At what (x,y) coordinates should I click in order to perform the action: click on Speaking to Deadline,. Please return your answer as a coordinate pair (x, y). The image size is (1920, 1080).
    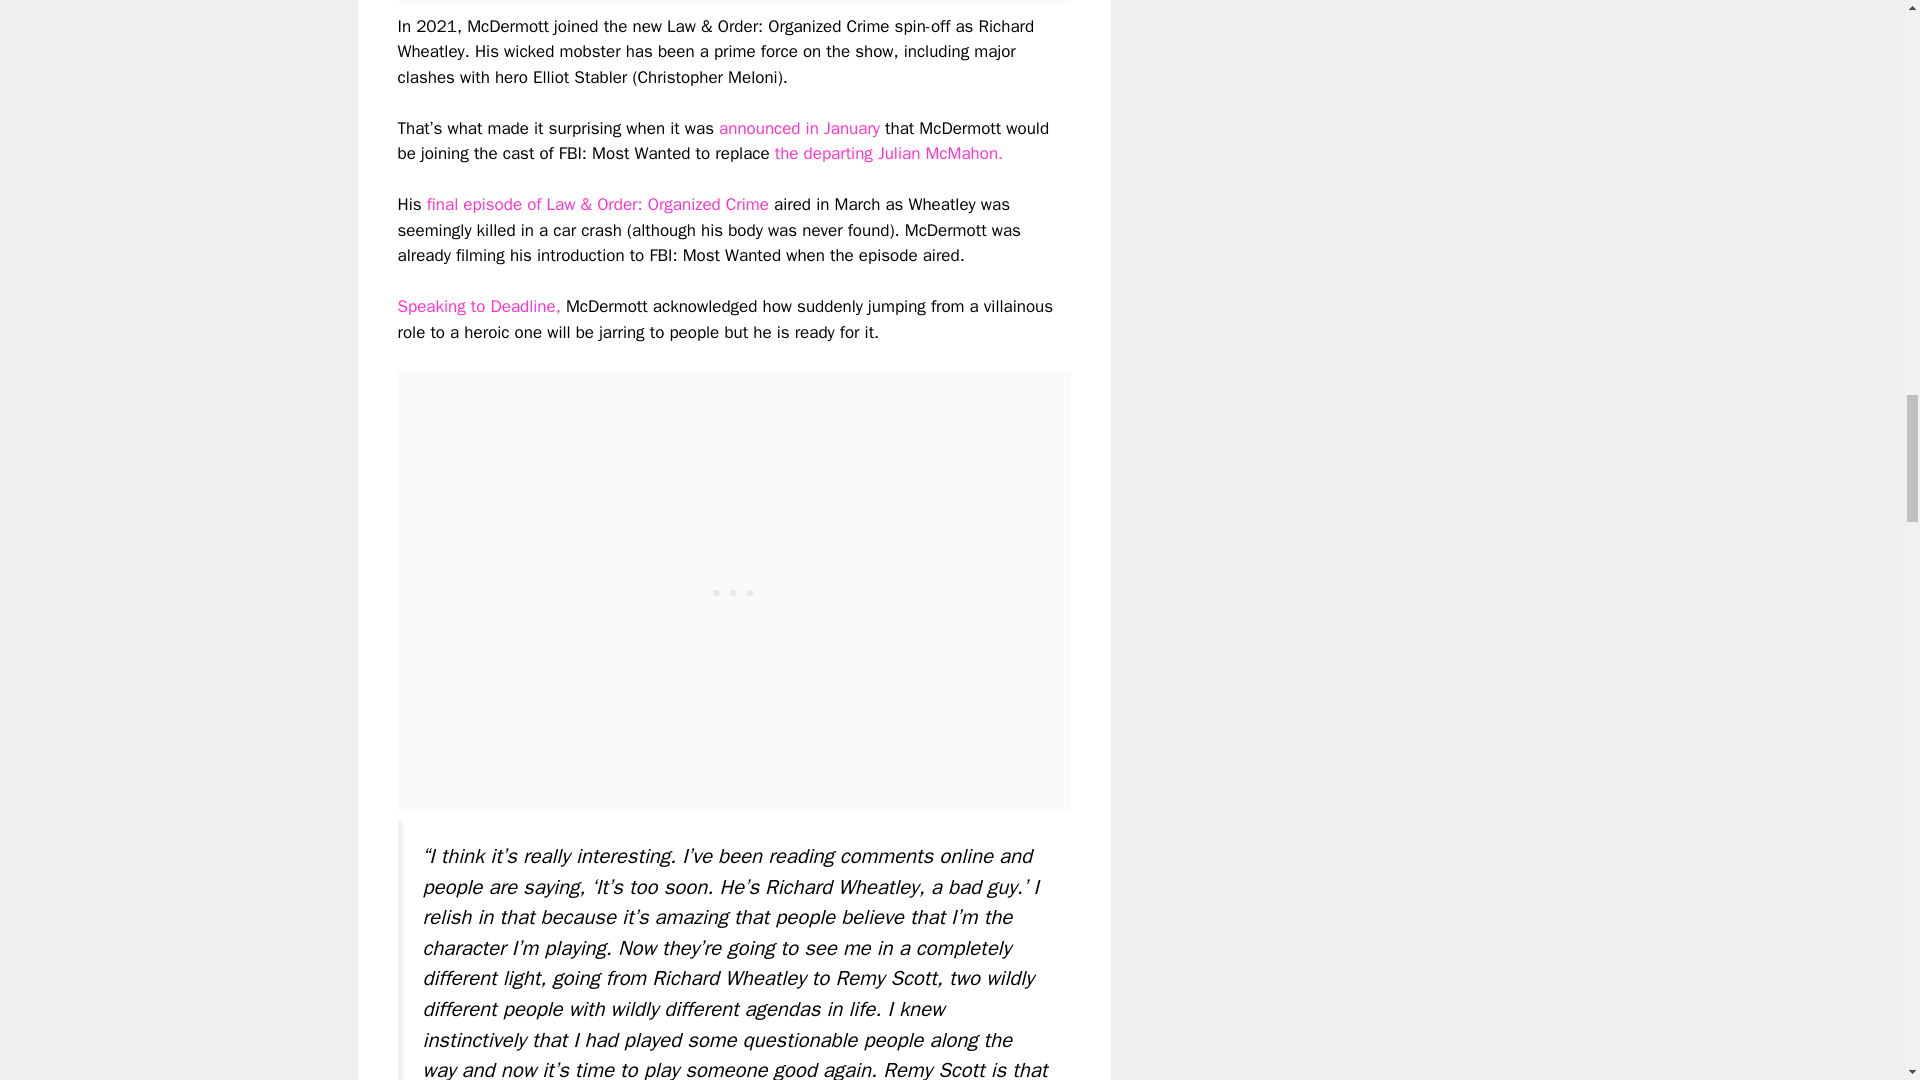
    Looking at the image, I should click on (478, 306).